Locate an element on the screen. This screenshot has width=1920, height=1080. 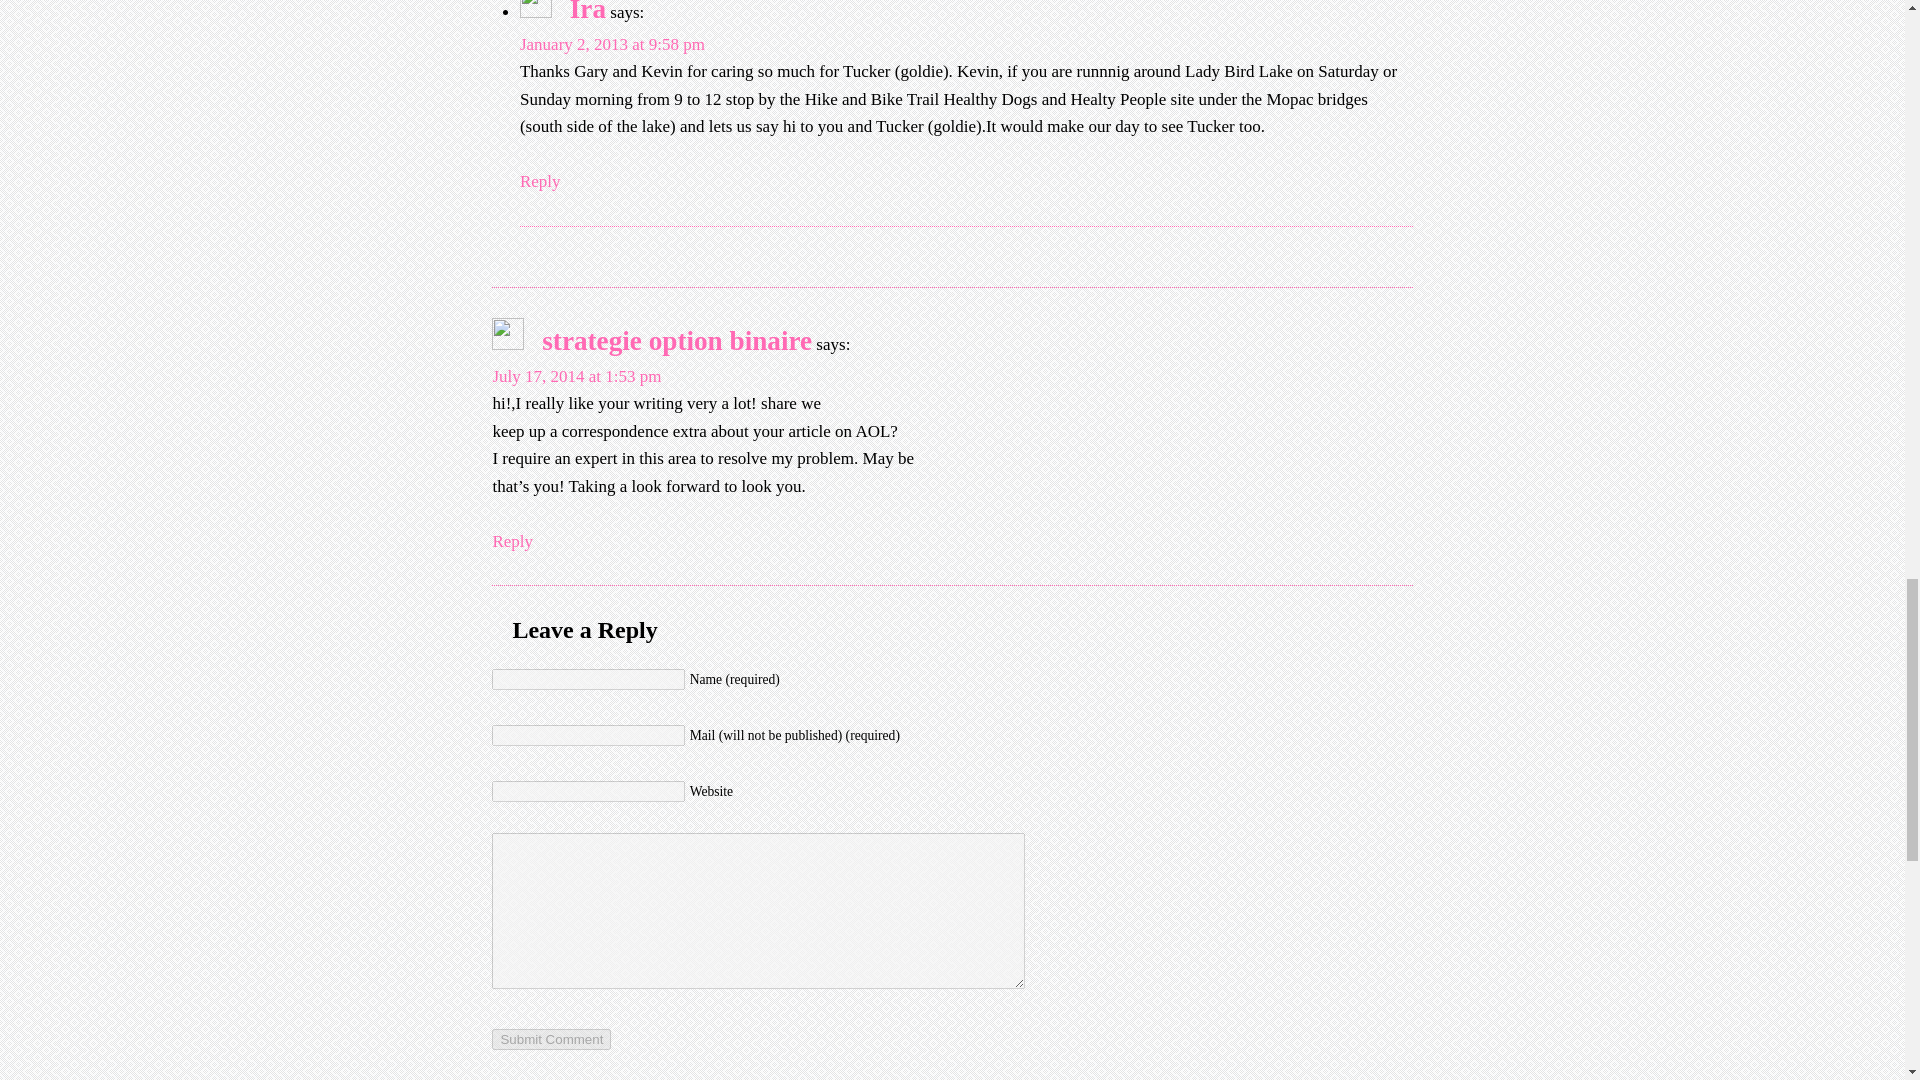
strategie option binaire is located at coordinates (676, 342).